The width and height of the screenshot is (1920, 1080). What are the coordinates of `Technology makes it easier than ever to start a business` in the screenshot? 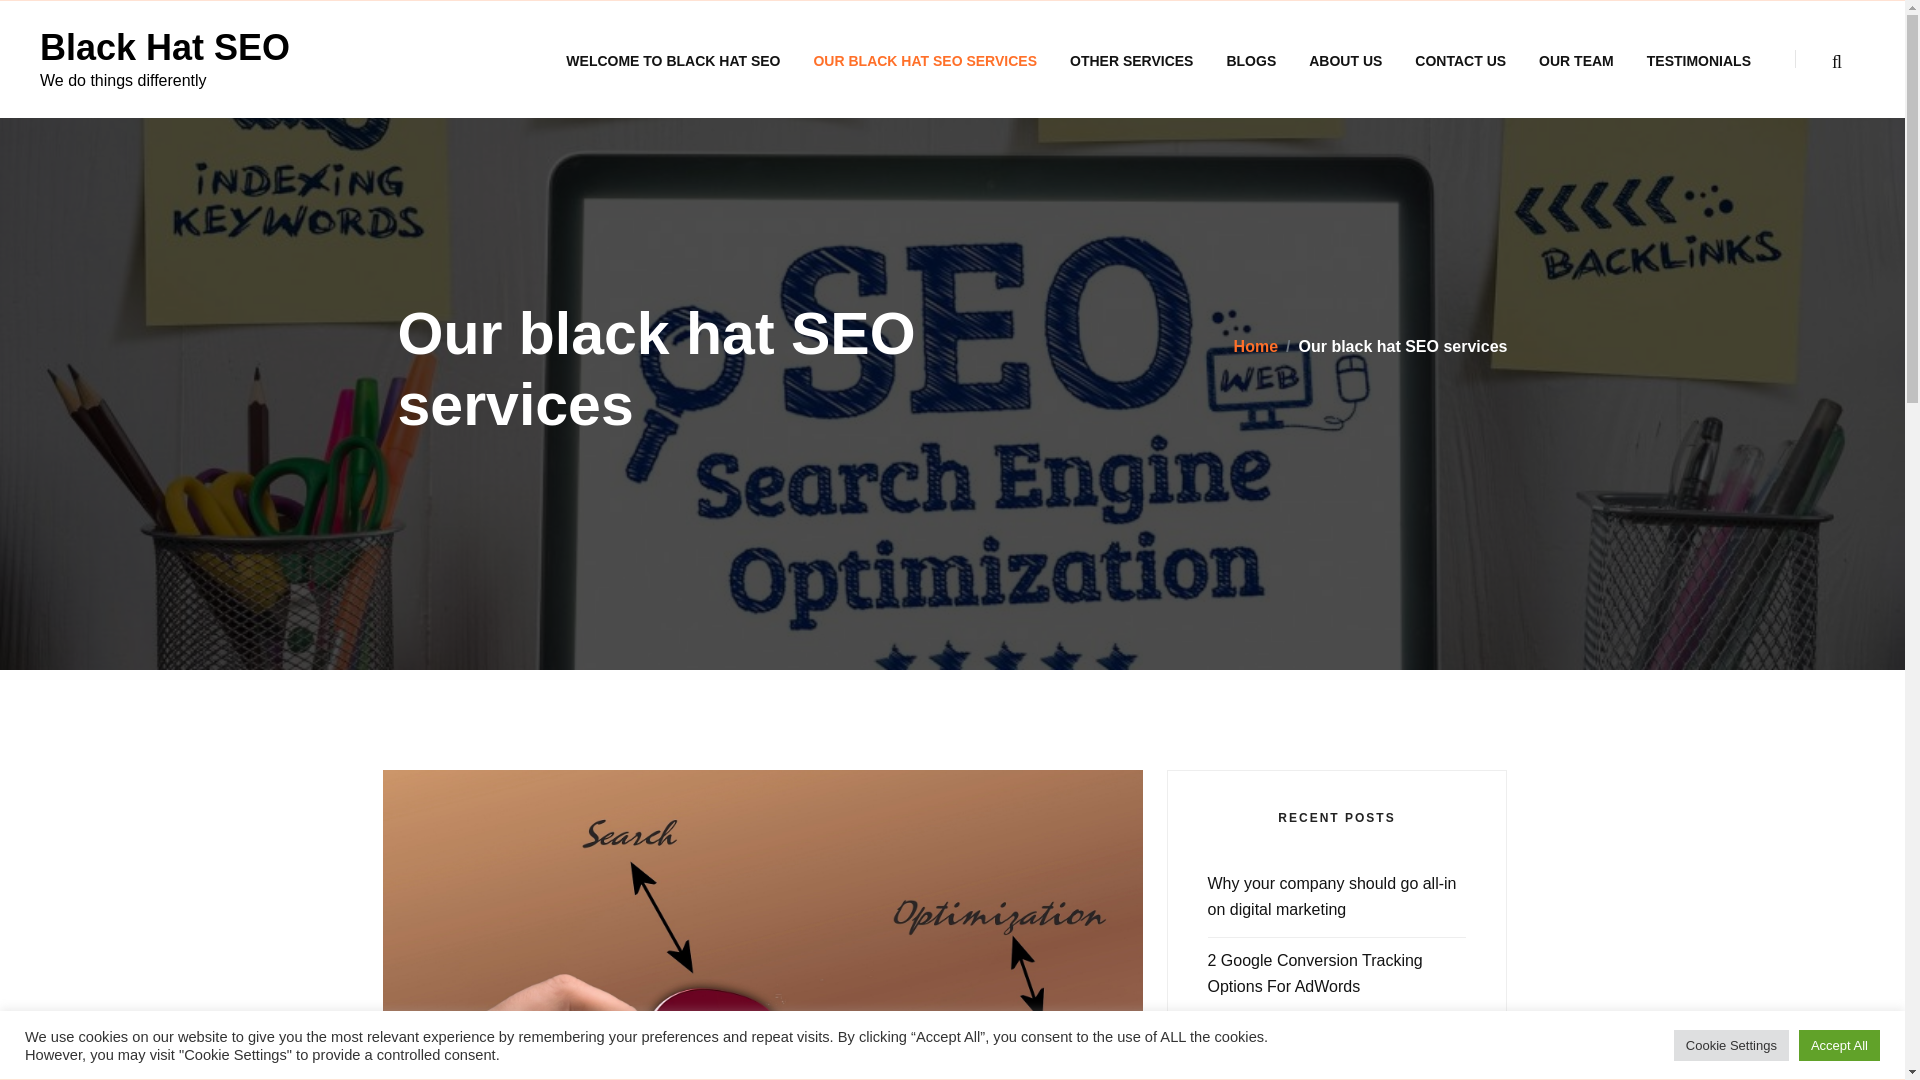 It's located at (1322, 1052).